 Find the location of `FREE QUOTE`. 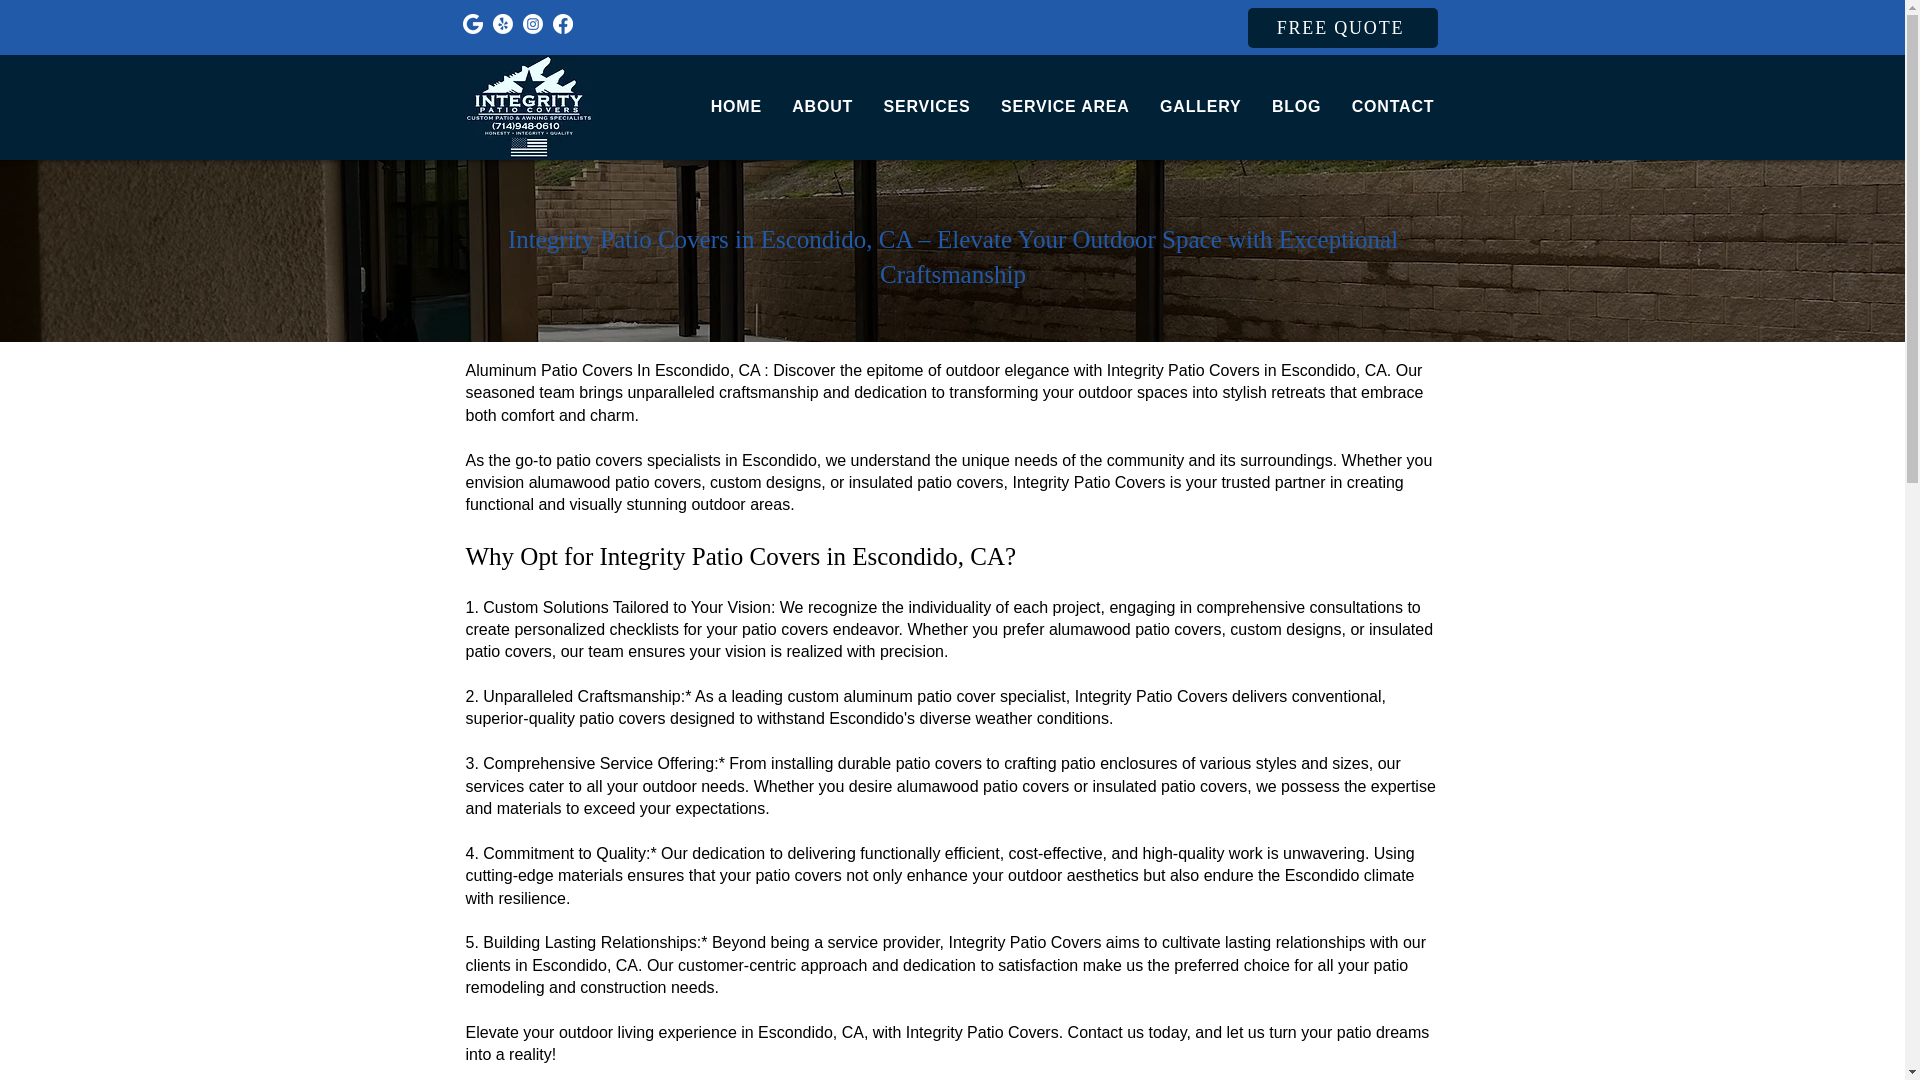

FREE QUOTE is located at coordinates (1343, 27).